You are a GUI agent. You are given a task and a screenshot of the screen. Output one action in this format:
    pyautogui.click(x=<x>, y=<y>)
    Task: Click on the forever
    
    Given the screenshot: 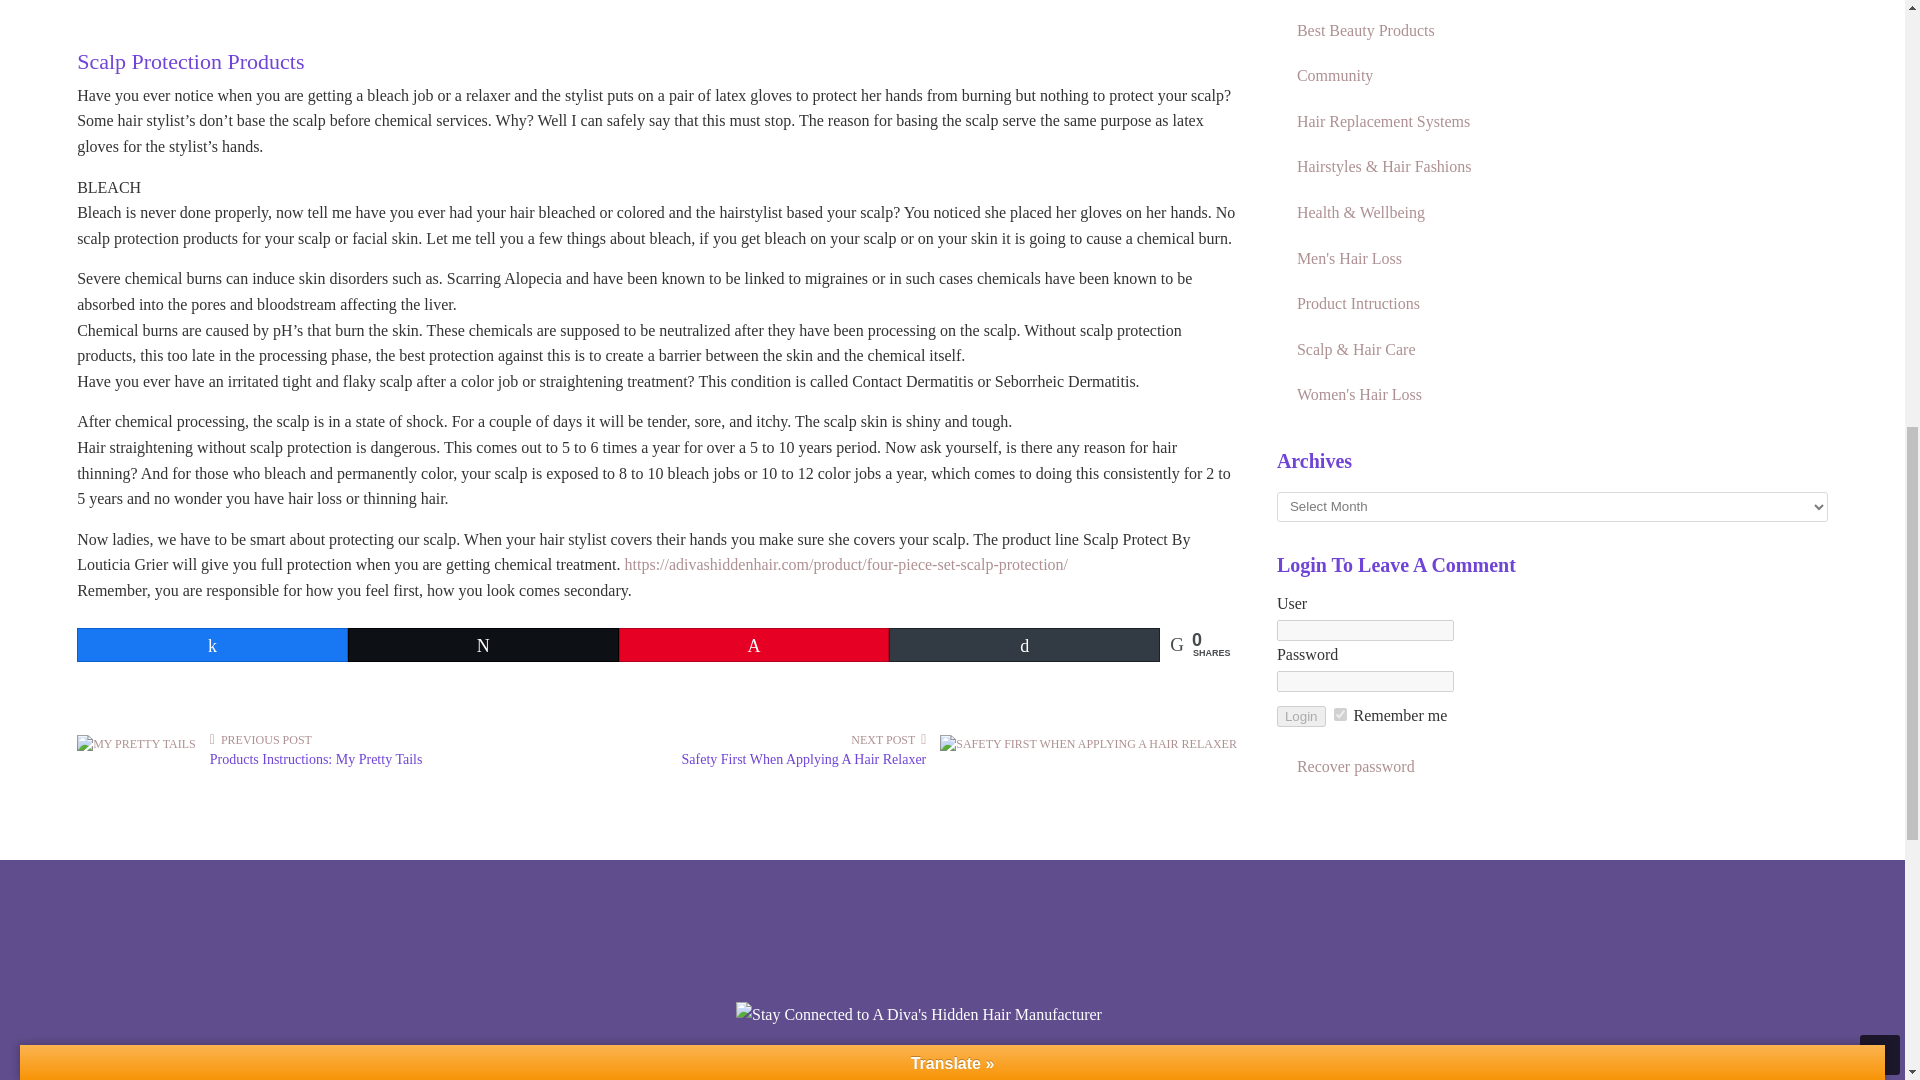 What is the action you would take?
    pyautogui.click(x=1340, y=714)
    